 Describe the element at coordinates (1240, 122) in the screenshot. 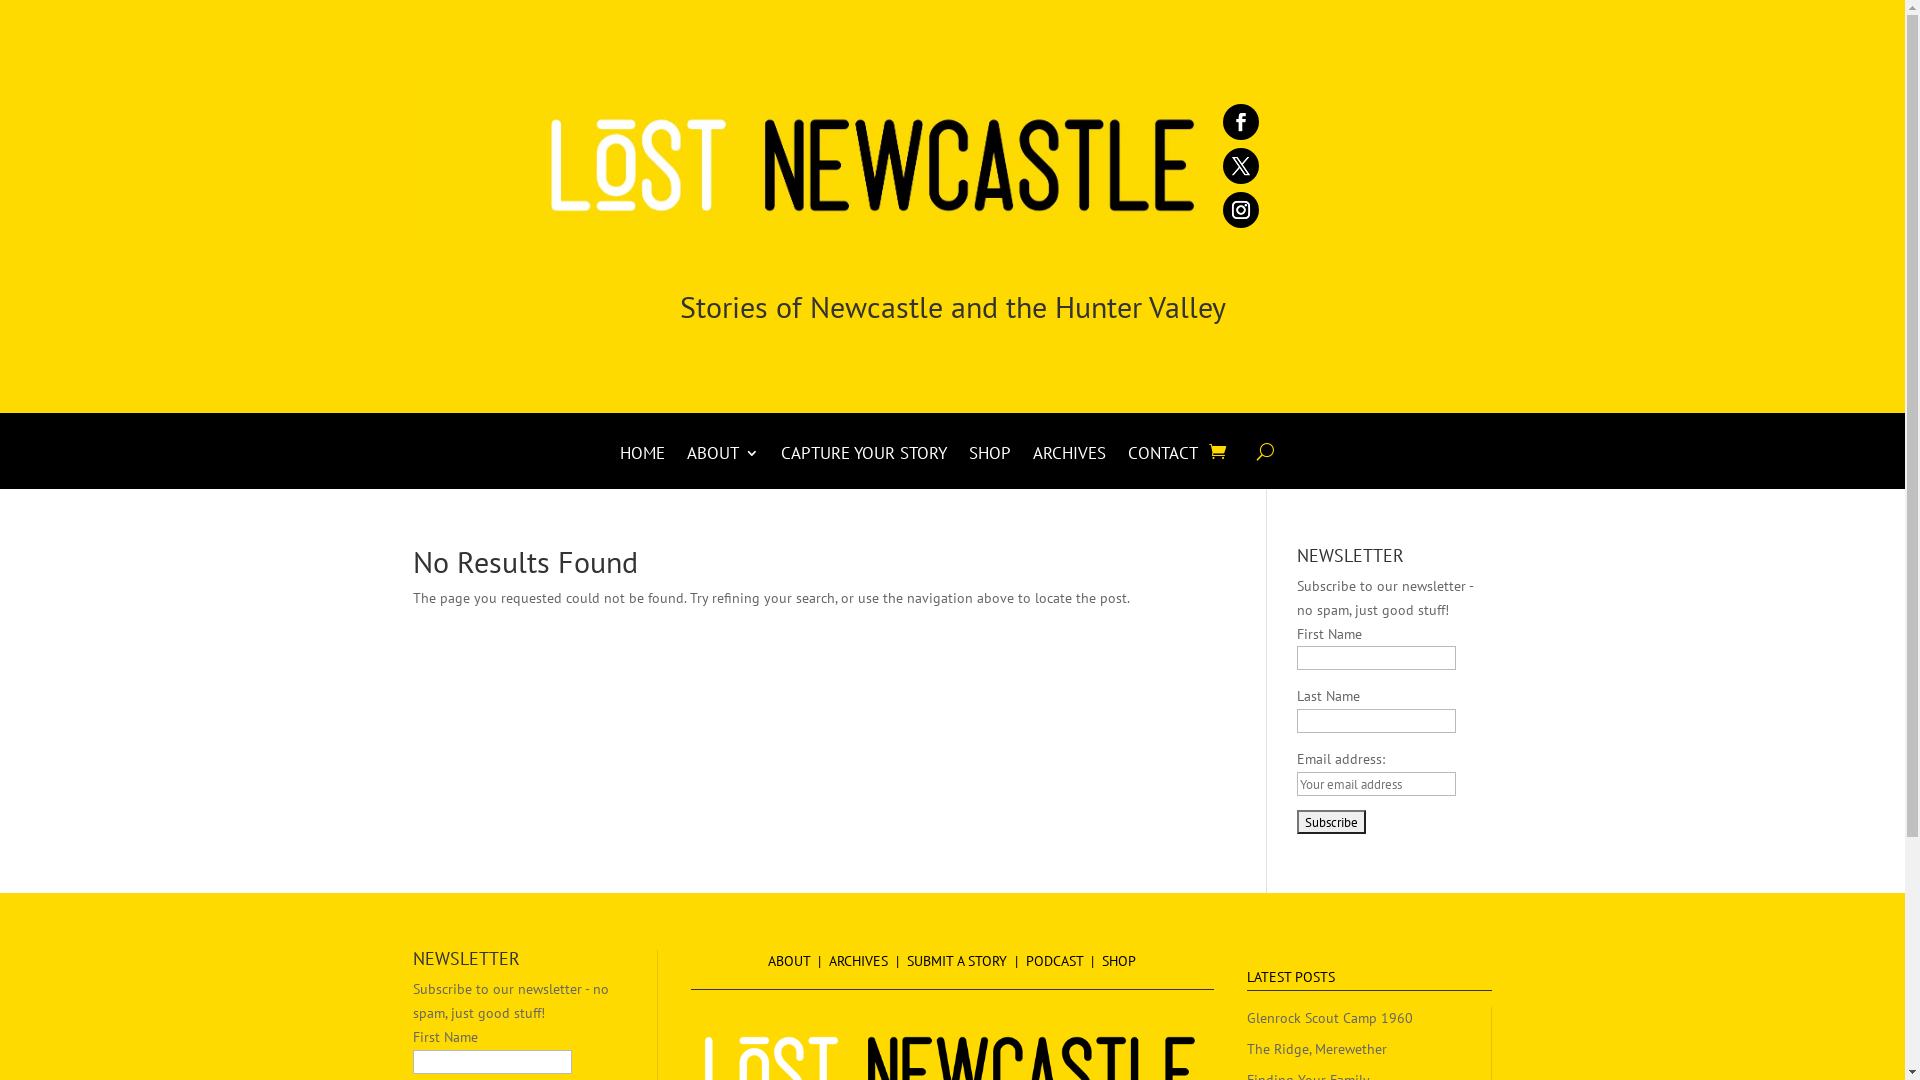

I see `Follow on Facebook` at that location.